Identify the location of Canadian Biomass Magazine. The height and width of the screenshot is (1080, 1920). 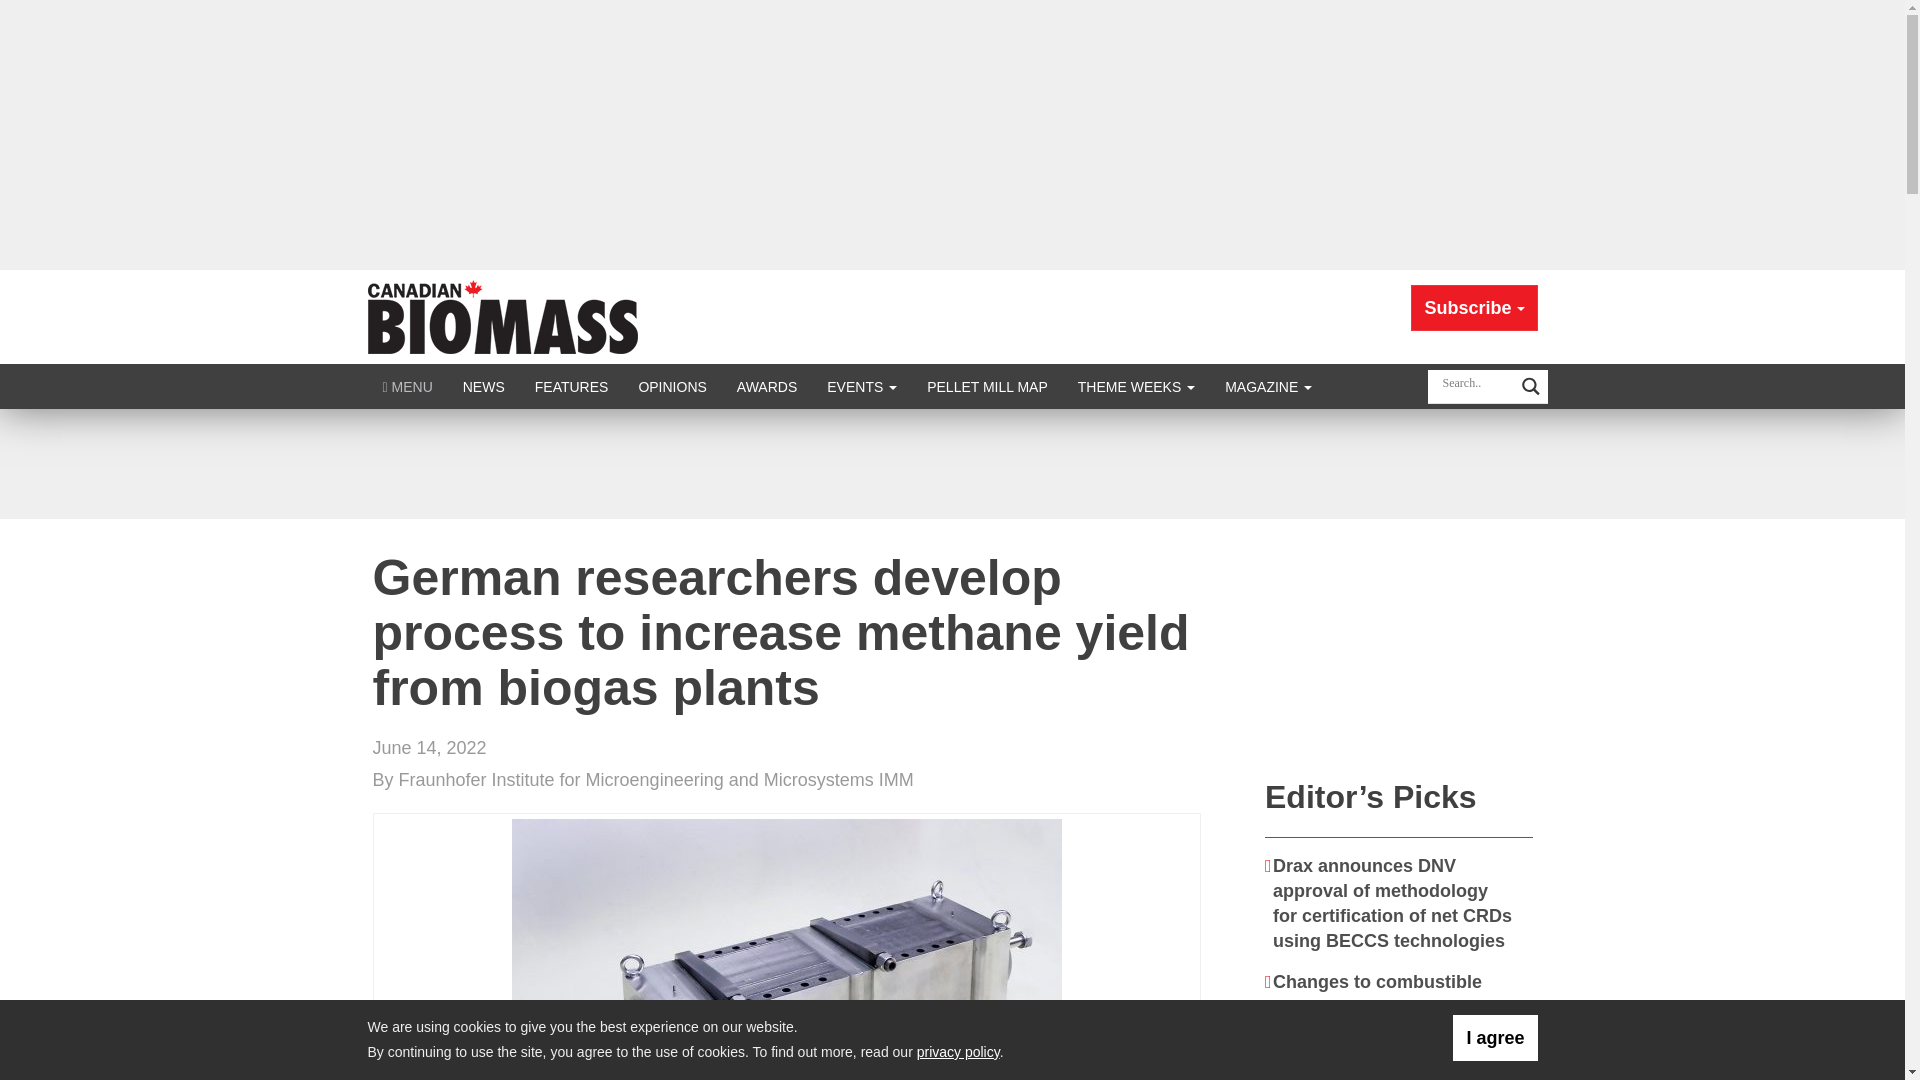
(502, 316).